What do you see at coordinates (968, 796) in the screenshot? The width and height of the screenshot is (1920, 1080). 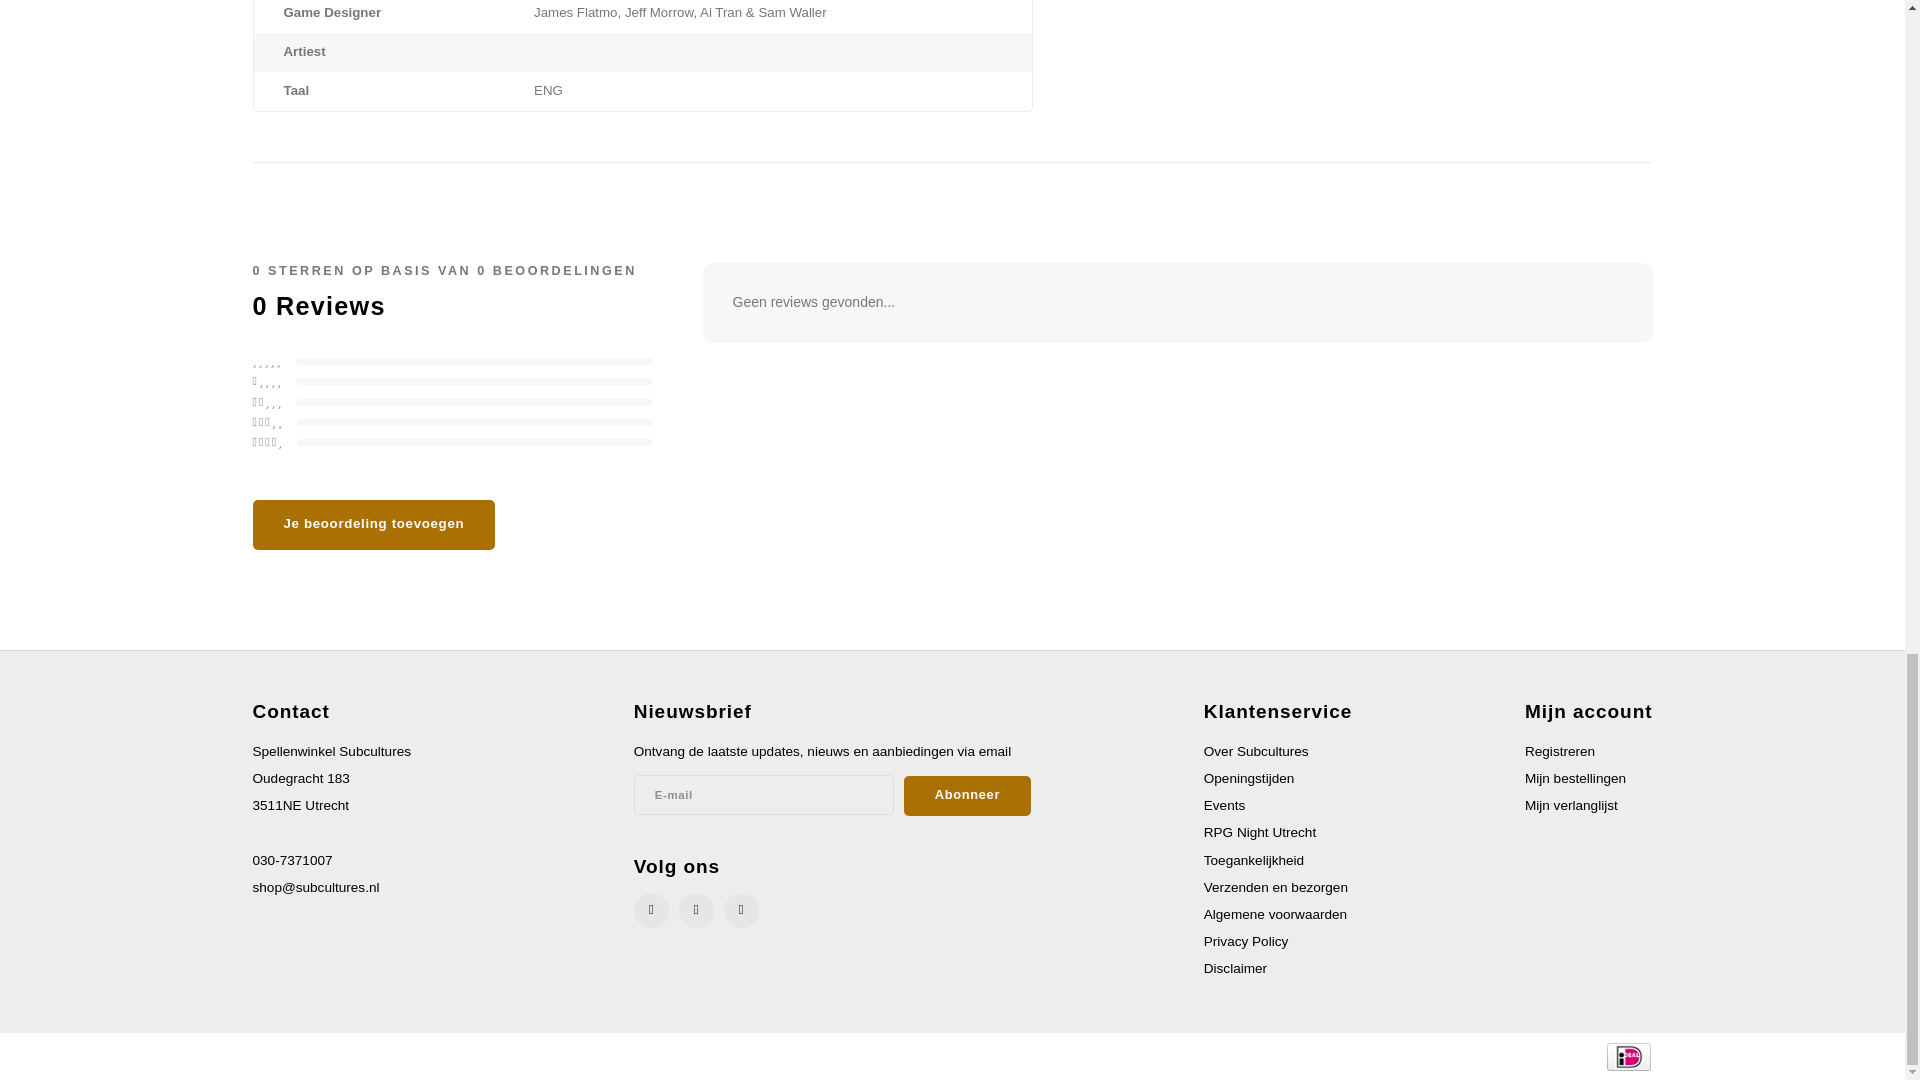 I see `Abonneer` at bounding box center [968, 796].